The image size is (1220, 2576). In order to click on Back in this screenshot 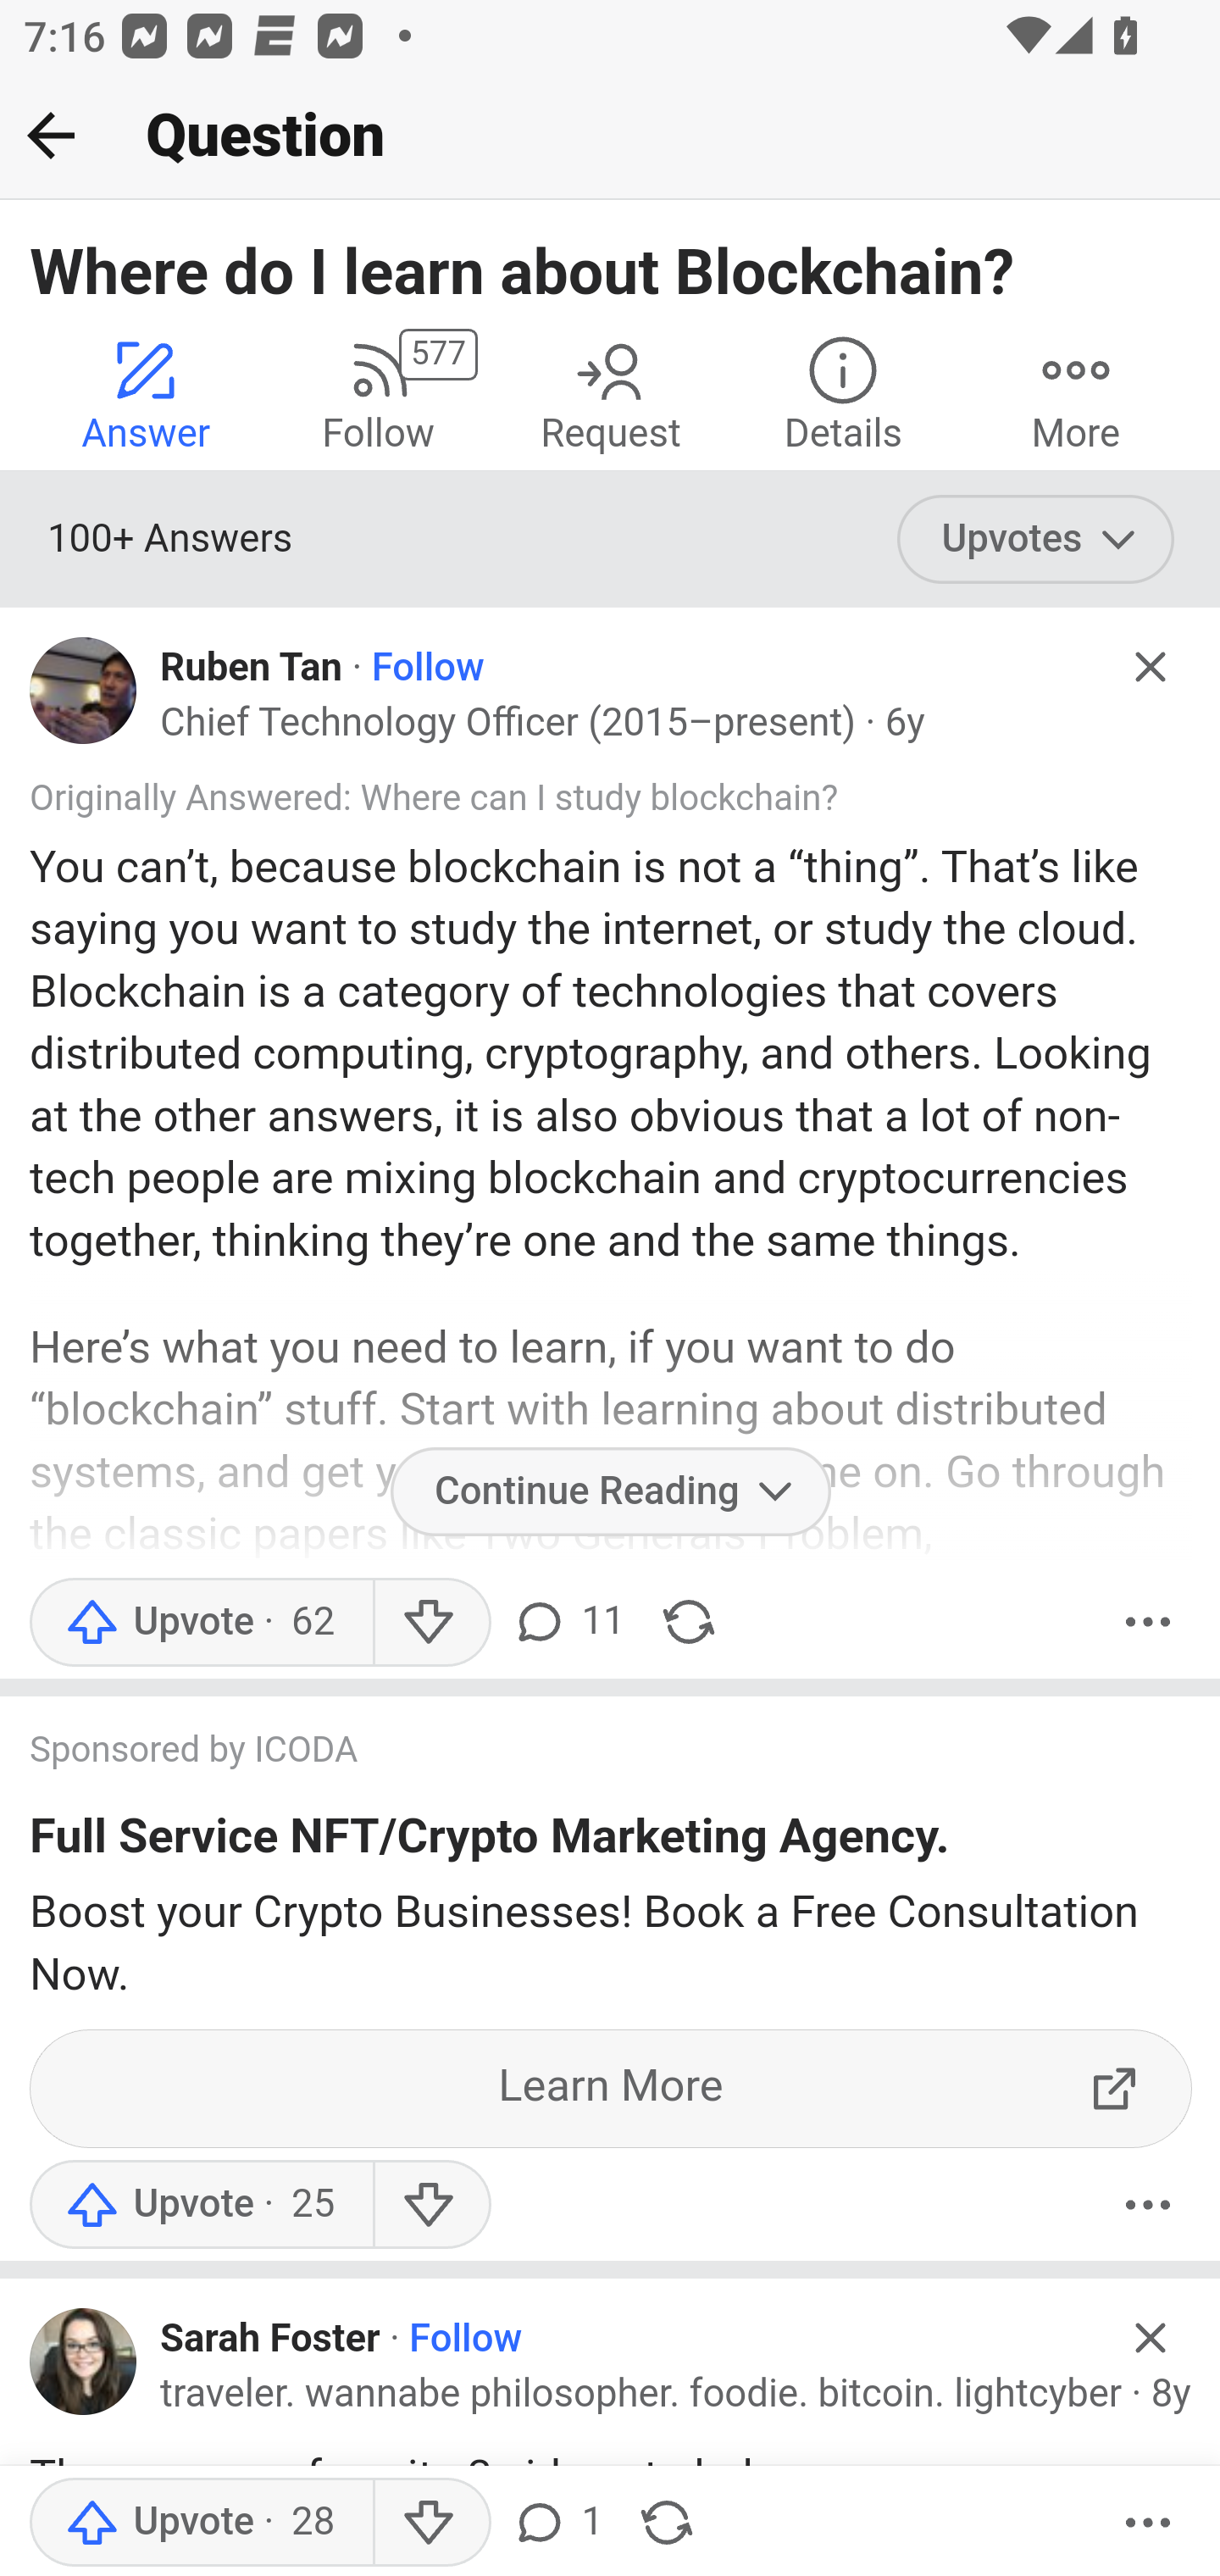, I will do `click(51, 135)`.